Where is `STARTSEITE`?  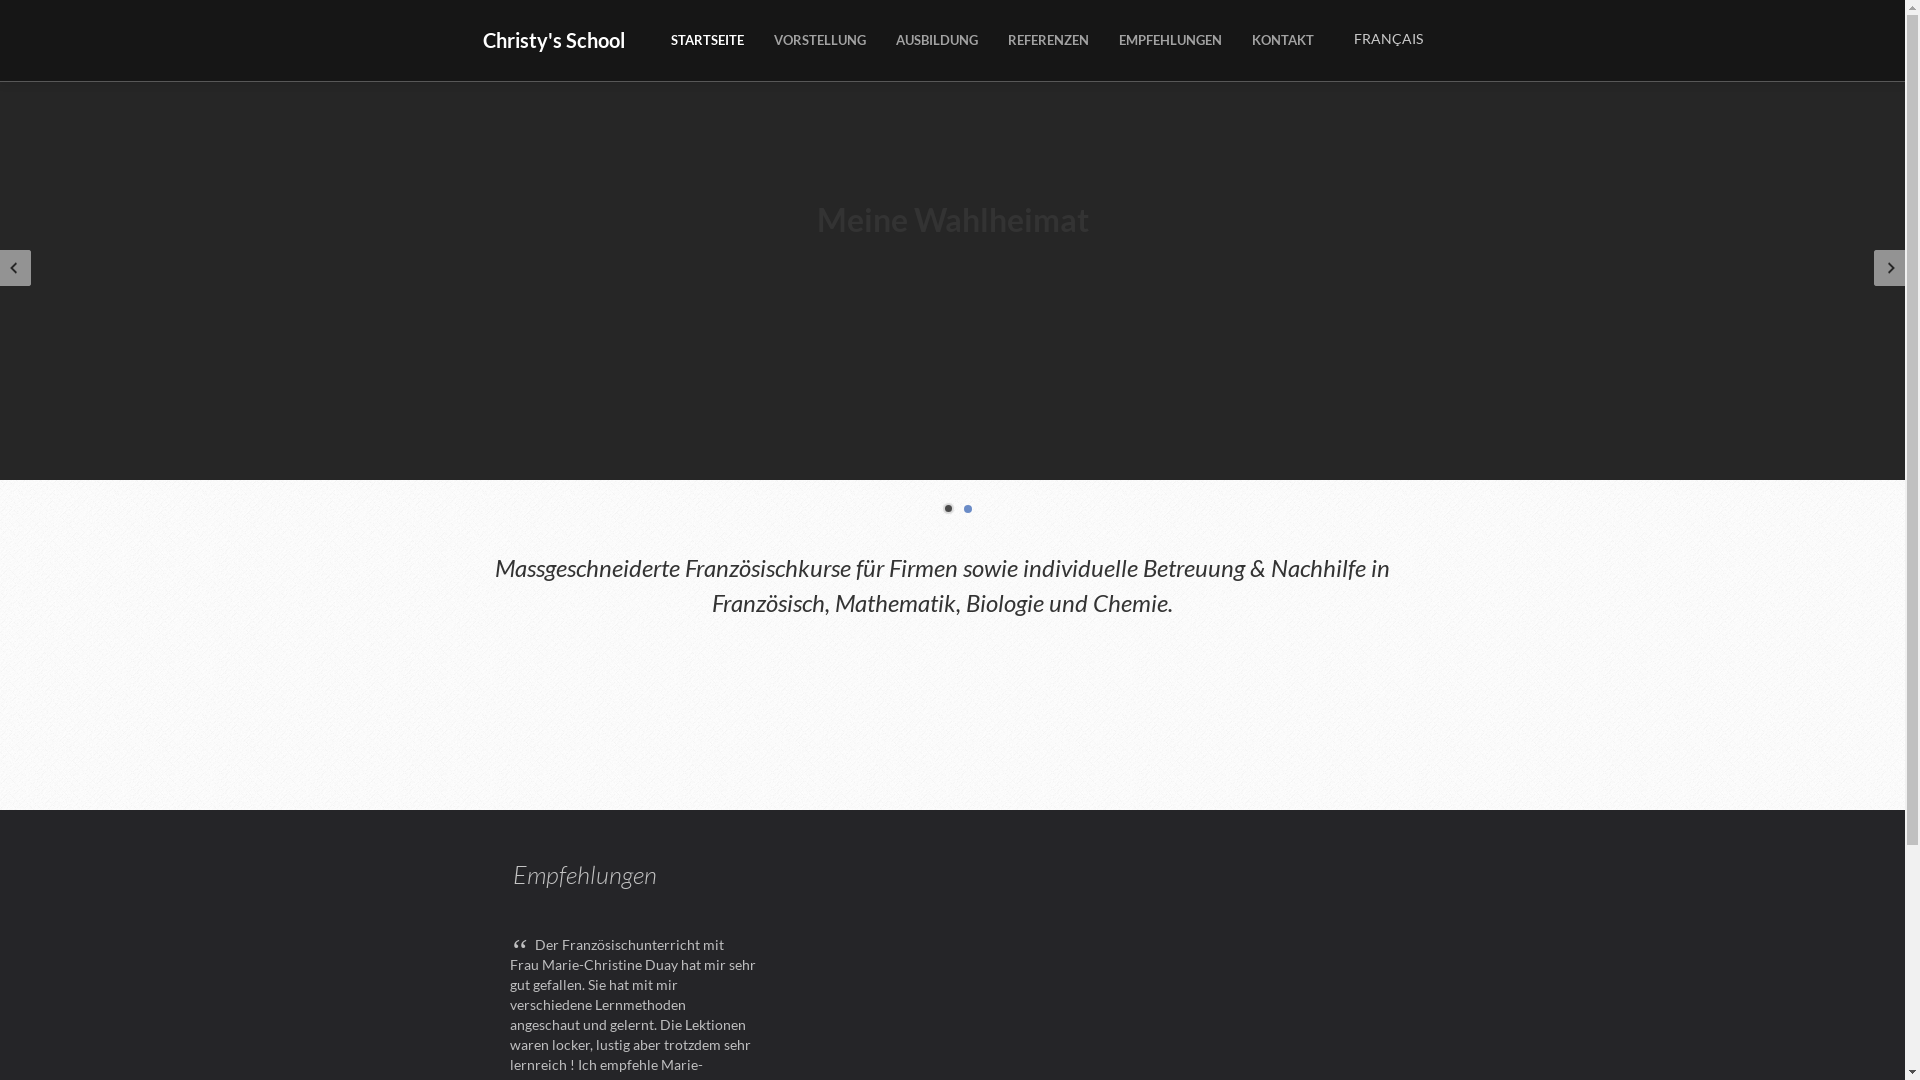 STARTSEITE is located at coordinates (708, 40).